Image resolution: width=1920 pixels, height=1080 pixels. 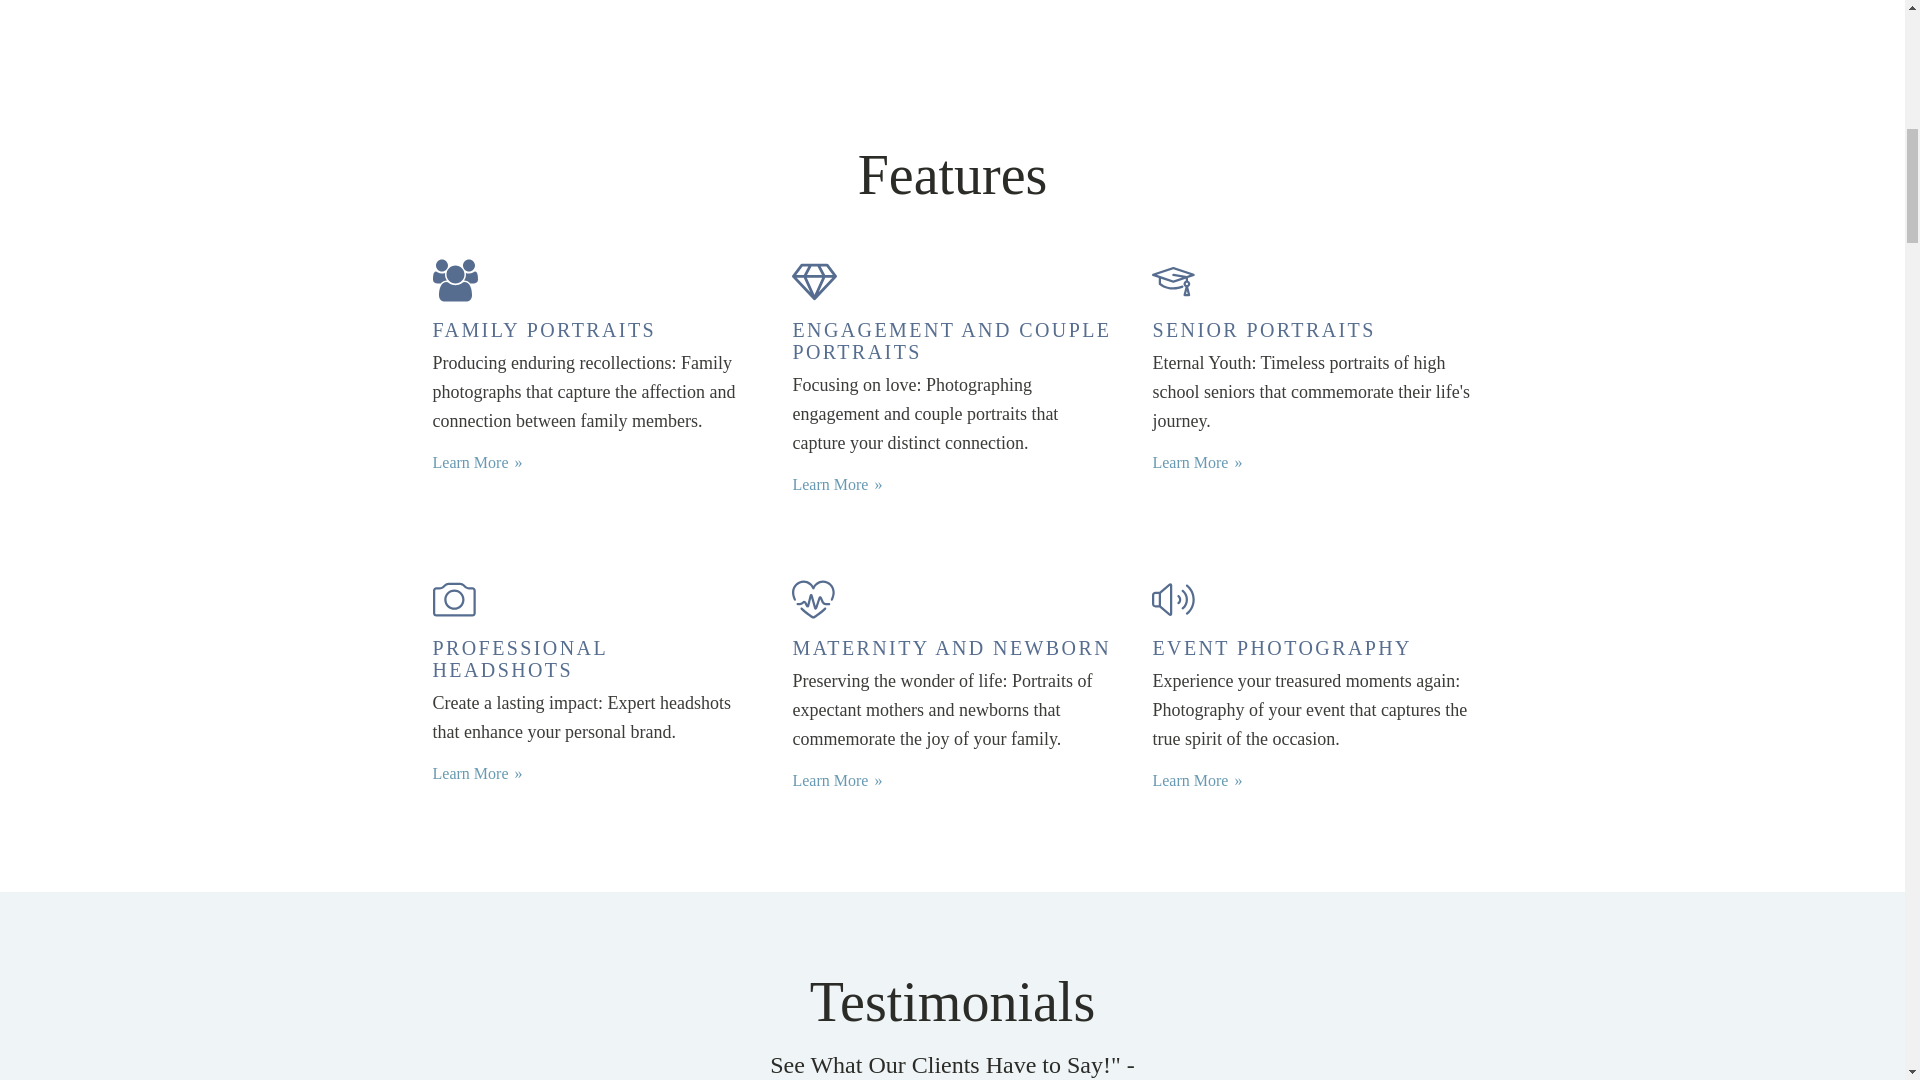 I want to click on Learn More, so click(x=1197, y=463).